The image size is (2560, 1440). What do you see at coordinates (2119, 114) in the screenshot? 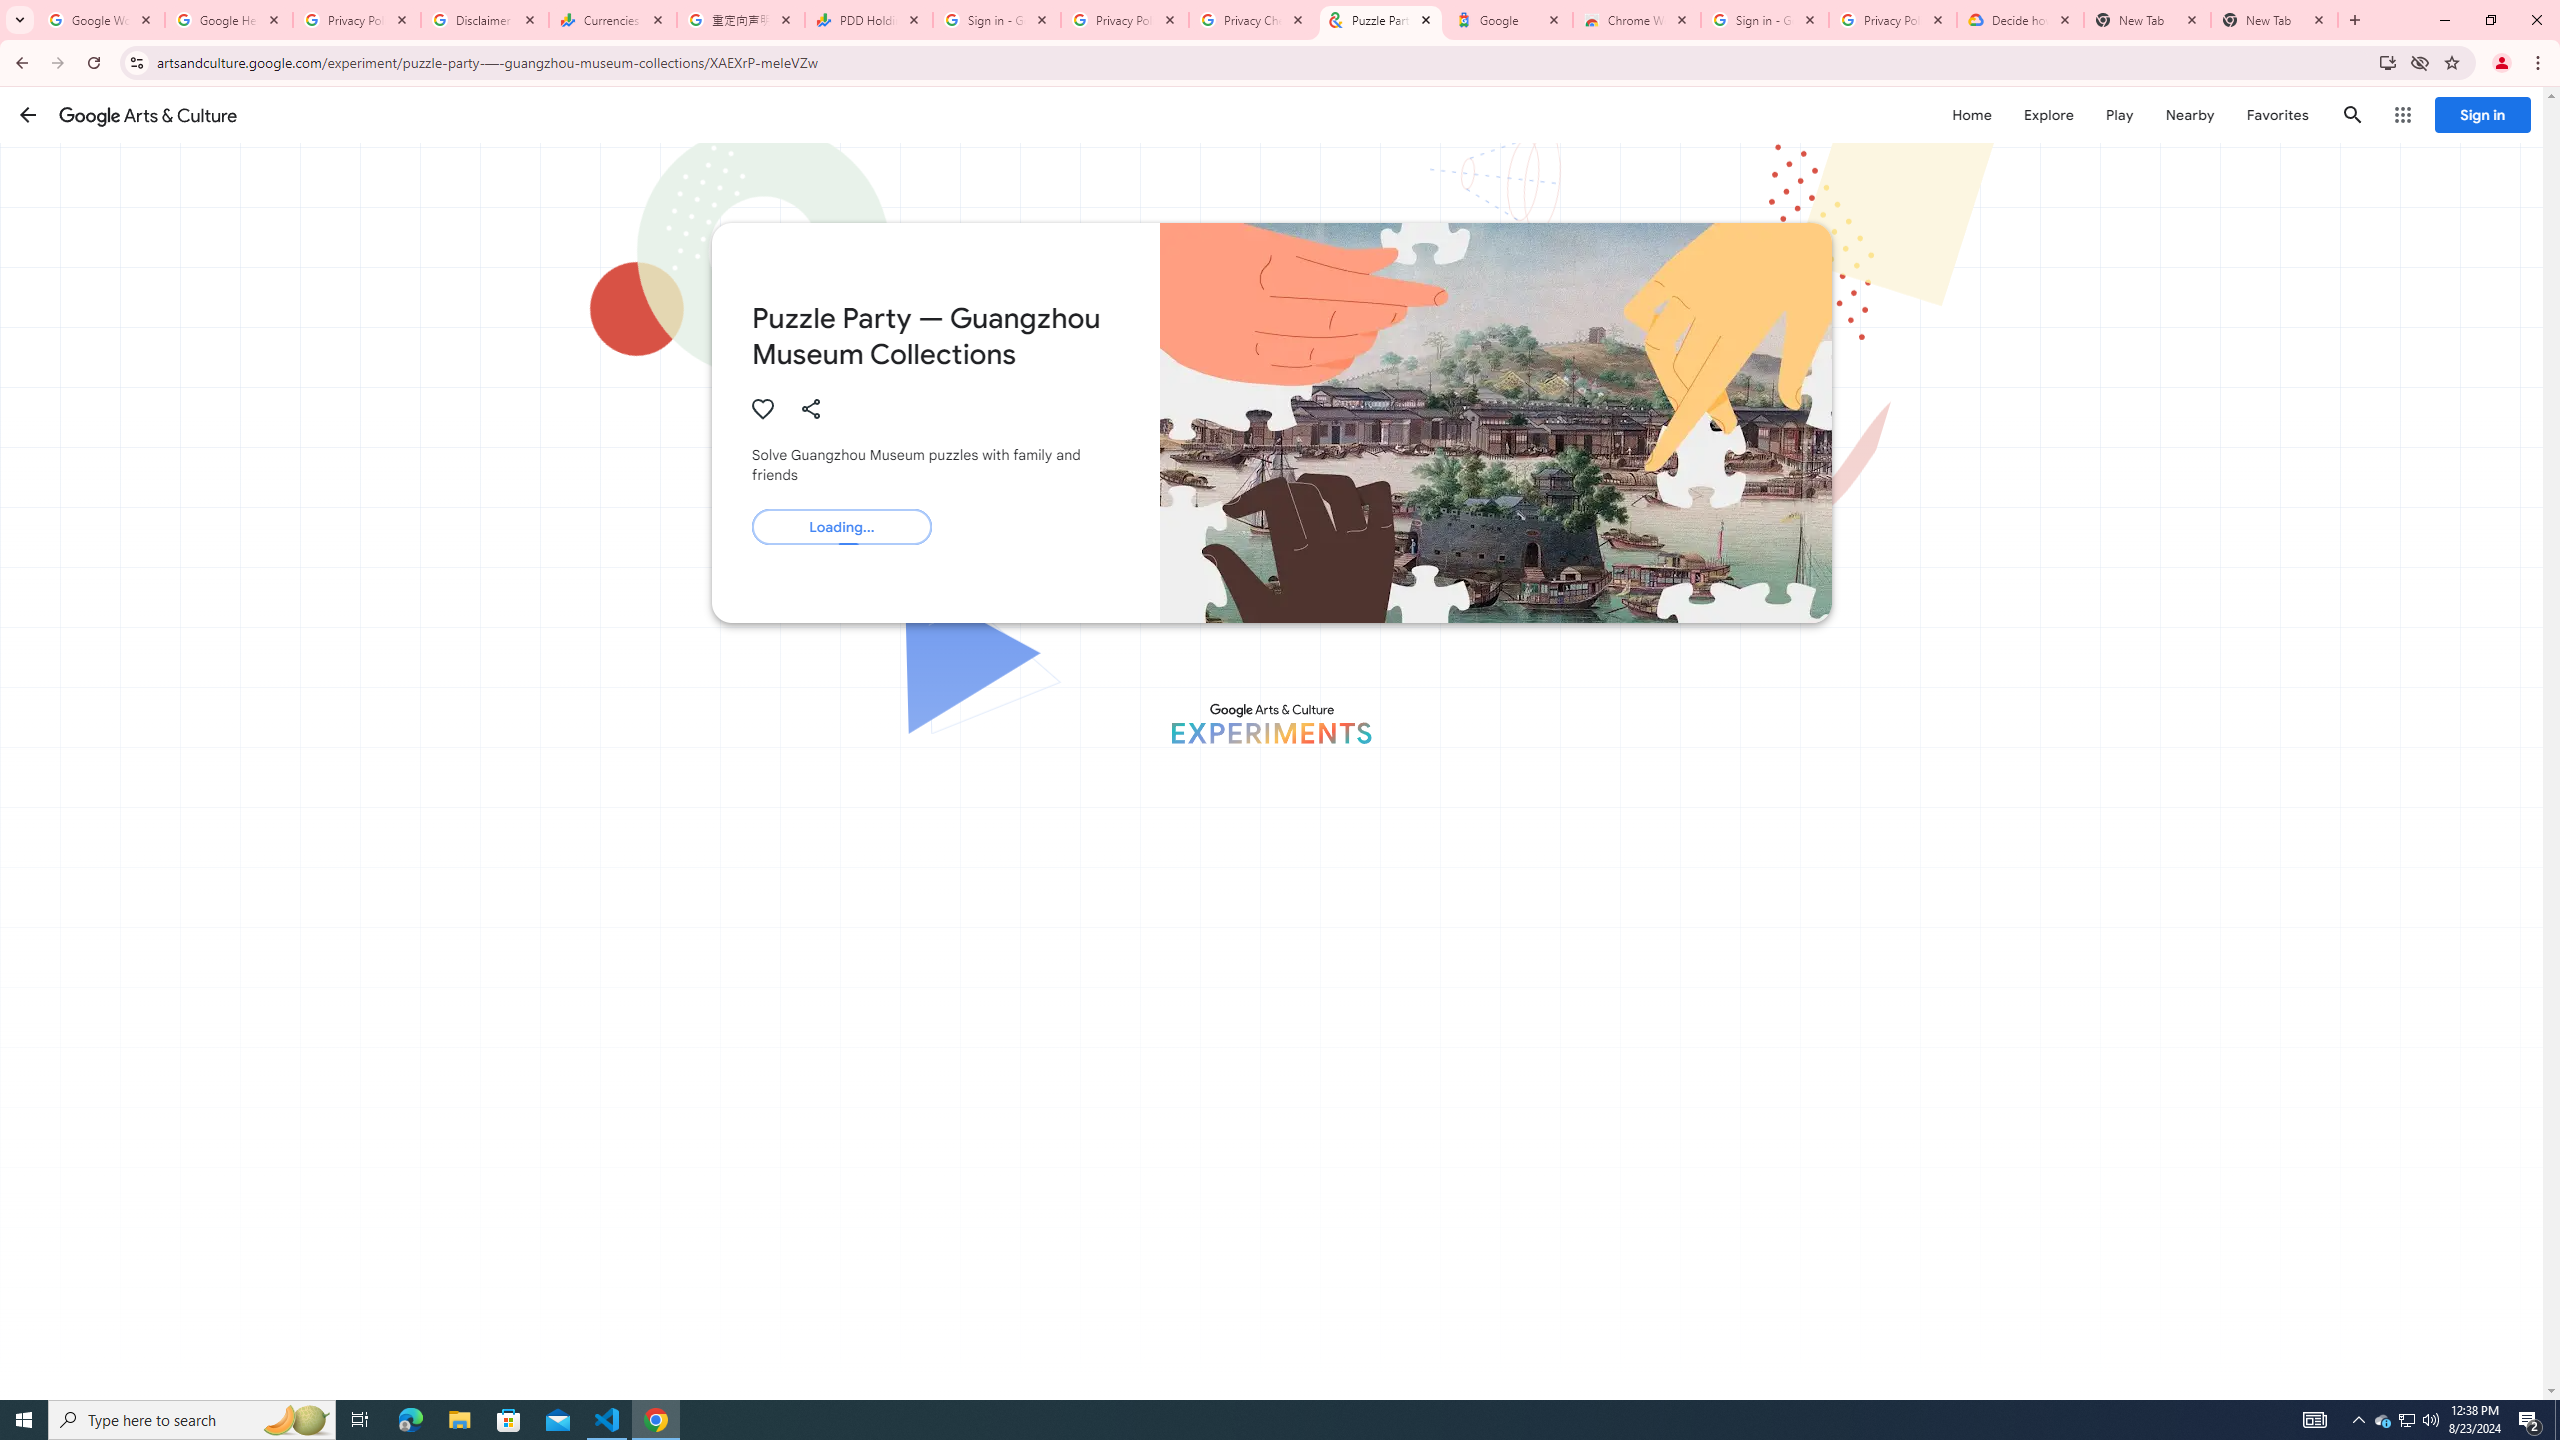
I see `Play` at bounding box center [2119, 114].